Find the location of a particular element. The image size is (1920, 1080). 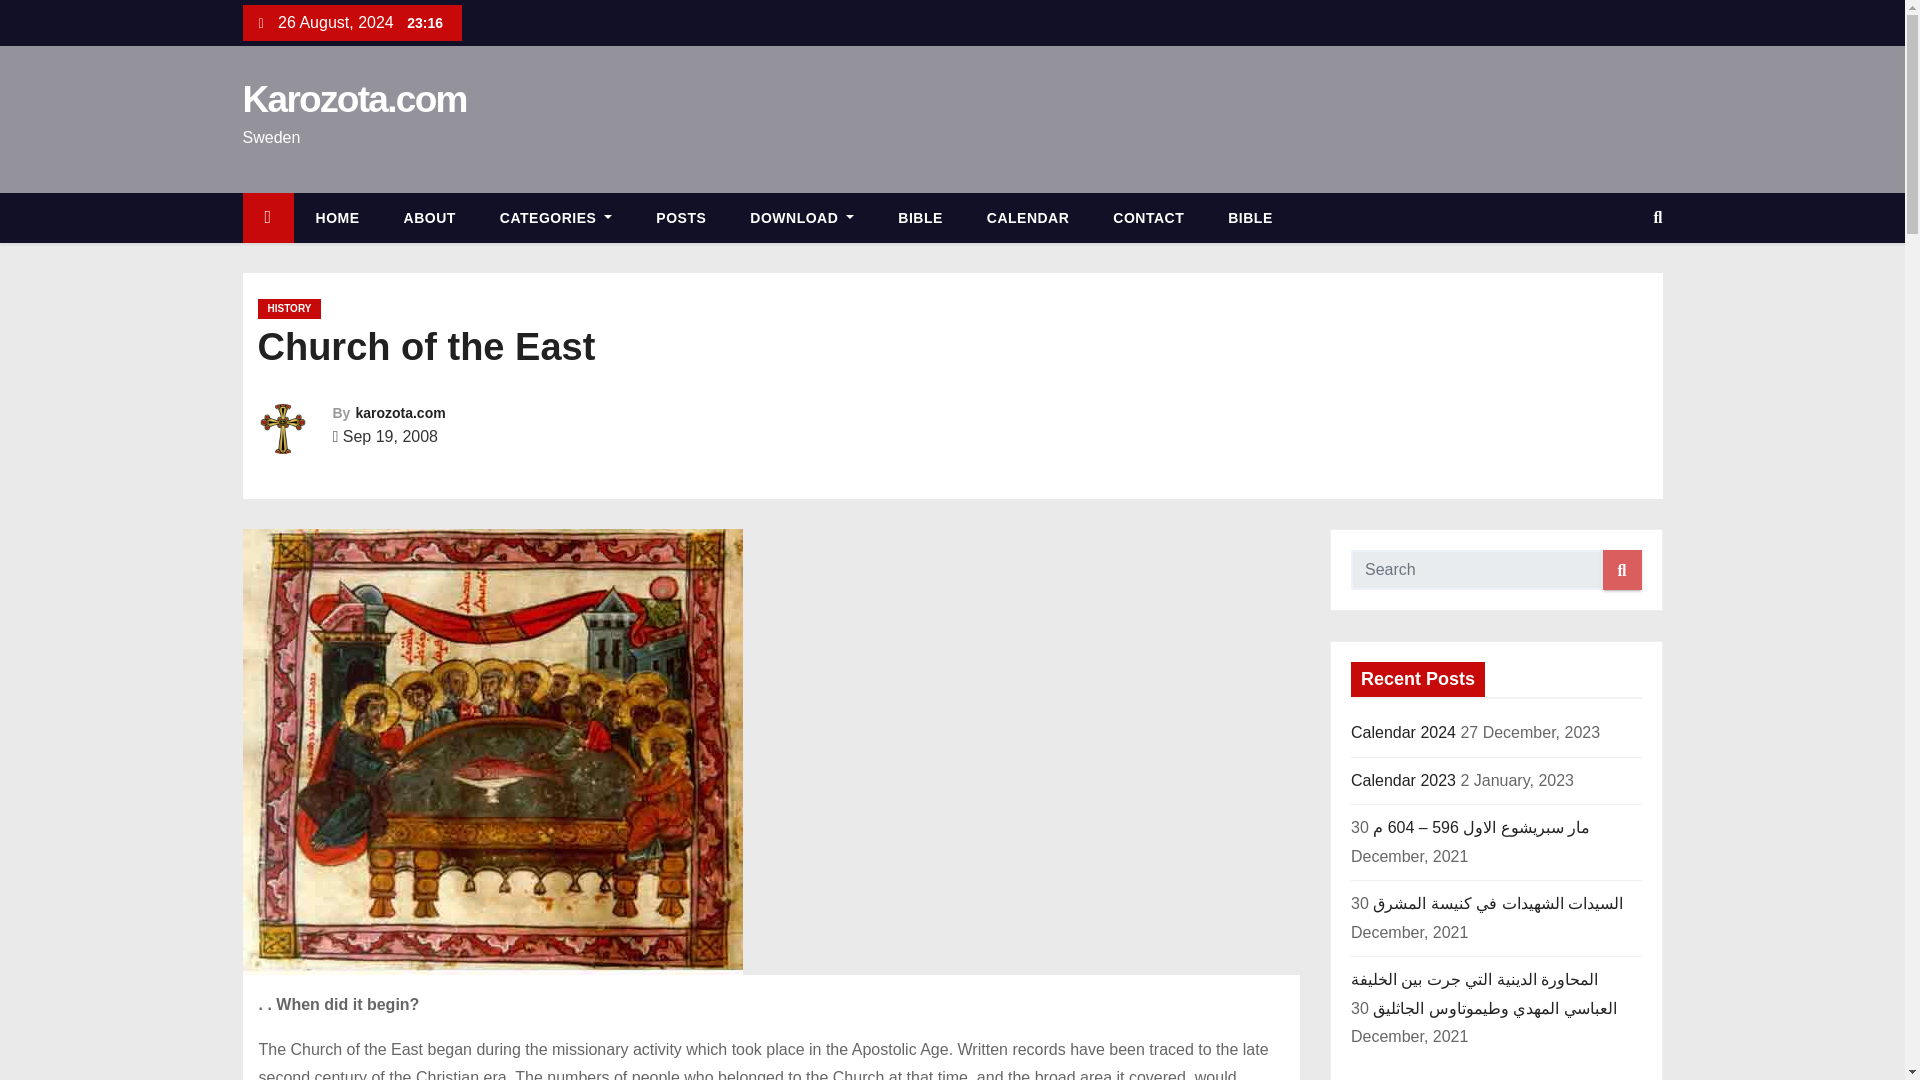

CALENDAR is located at coordinates (1028, 218).